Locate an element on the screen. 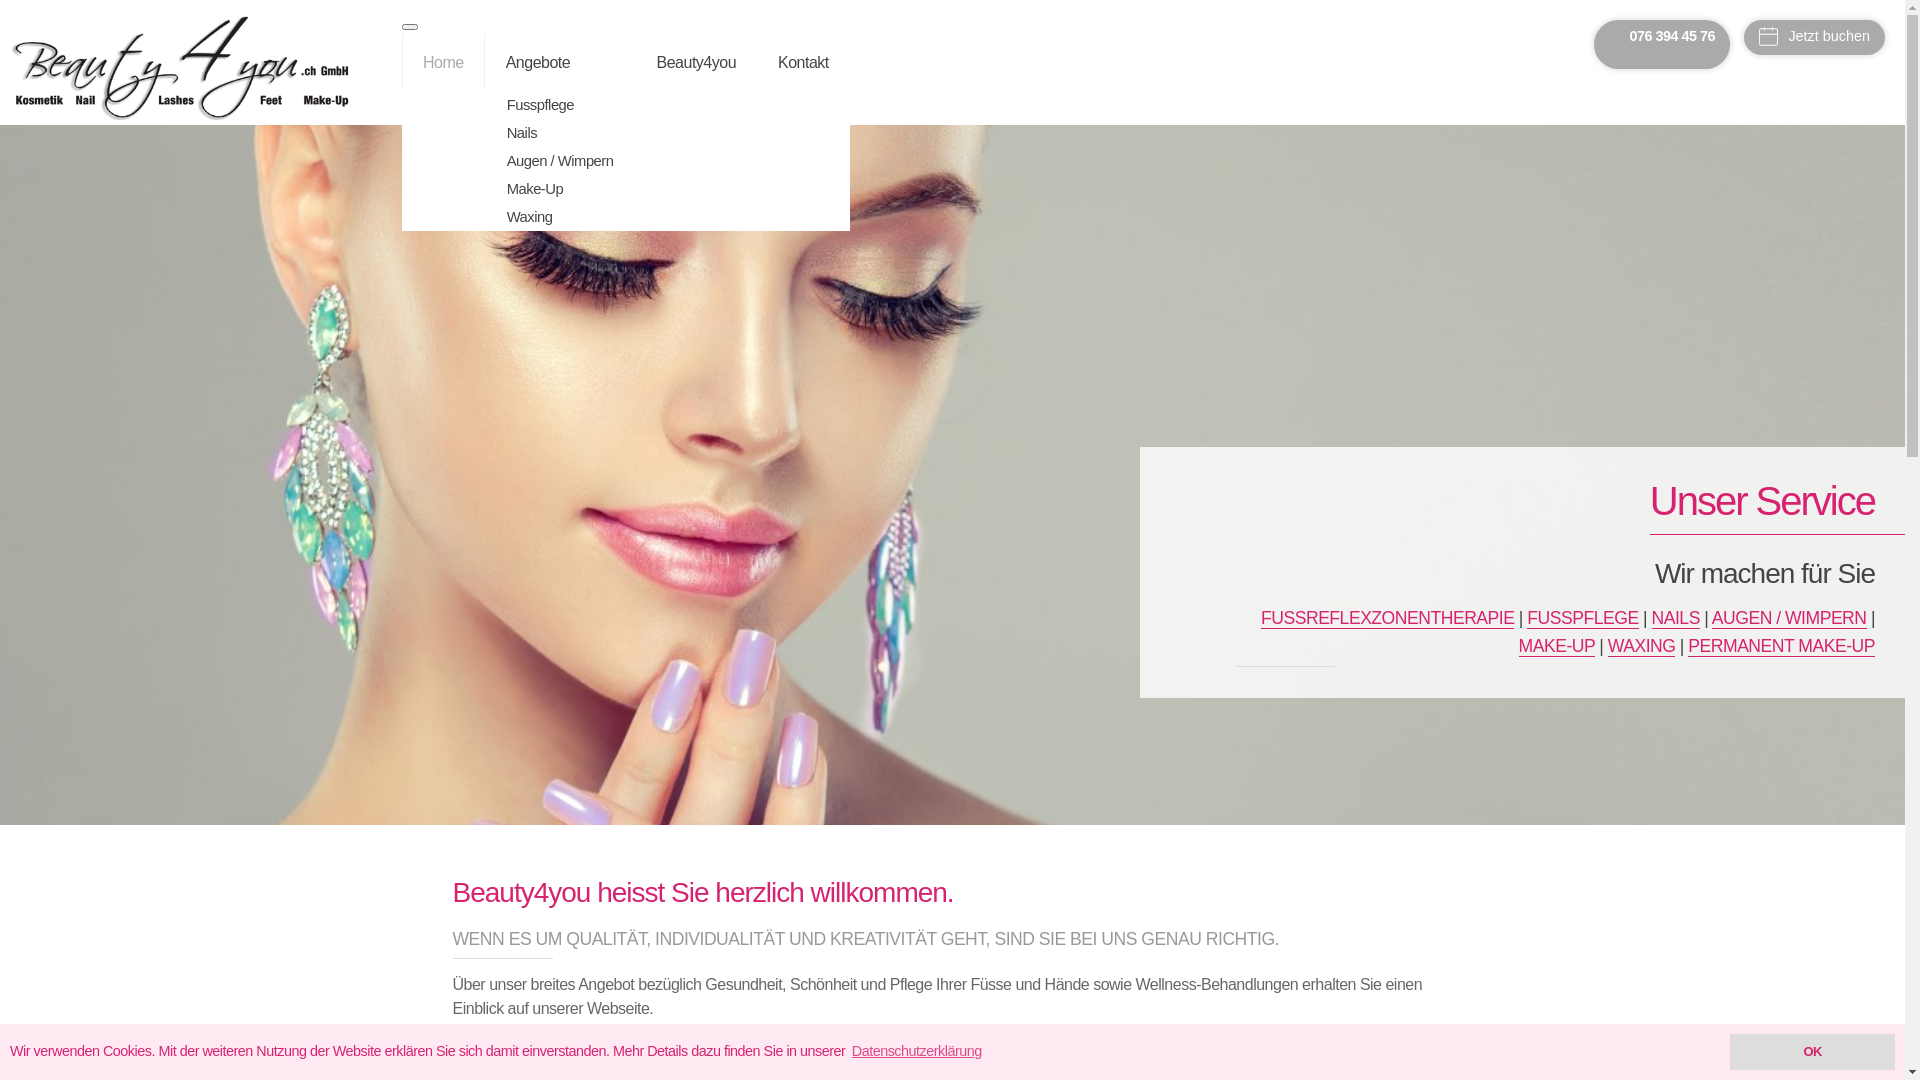  Home is located at coordinates (464, 61).